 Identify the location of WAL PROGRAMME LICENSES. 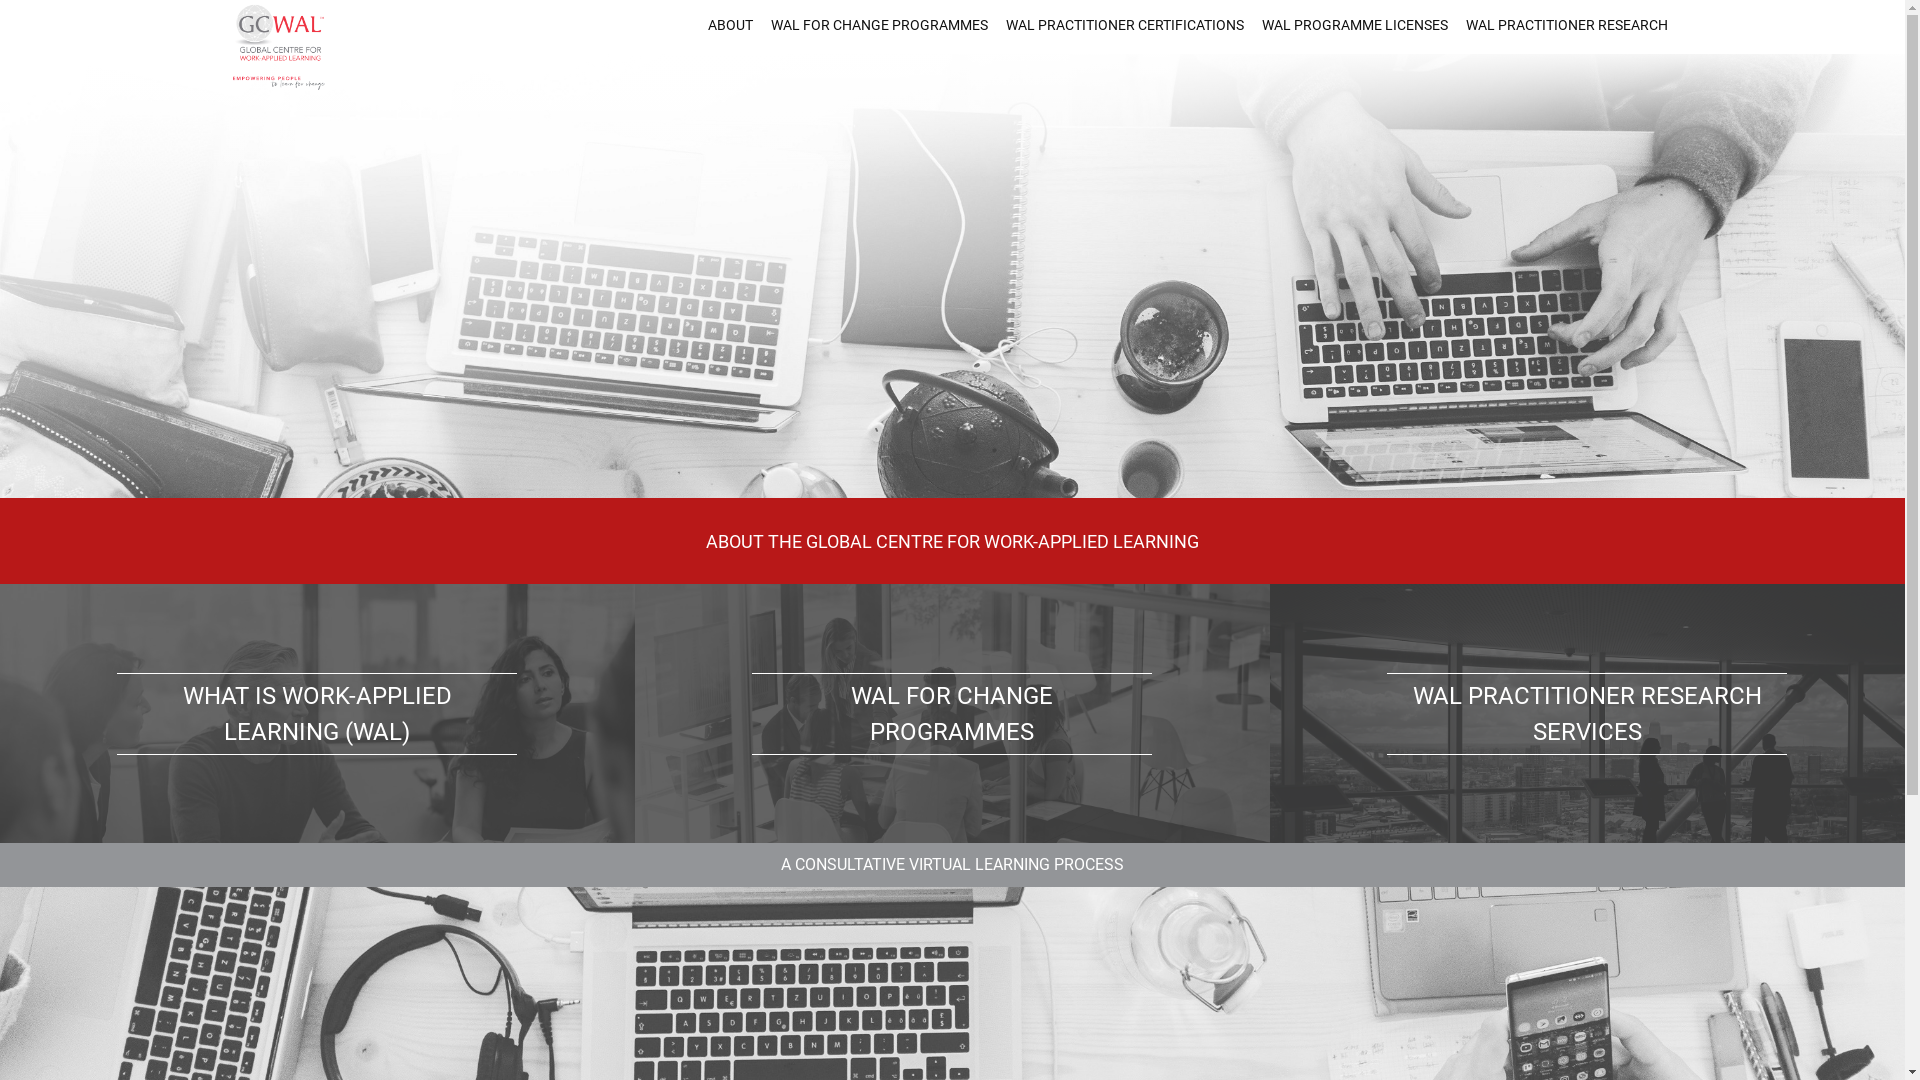
(1355, 25).